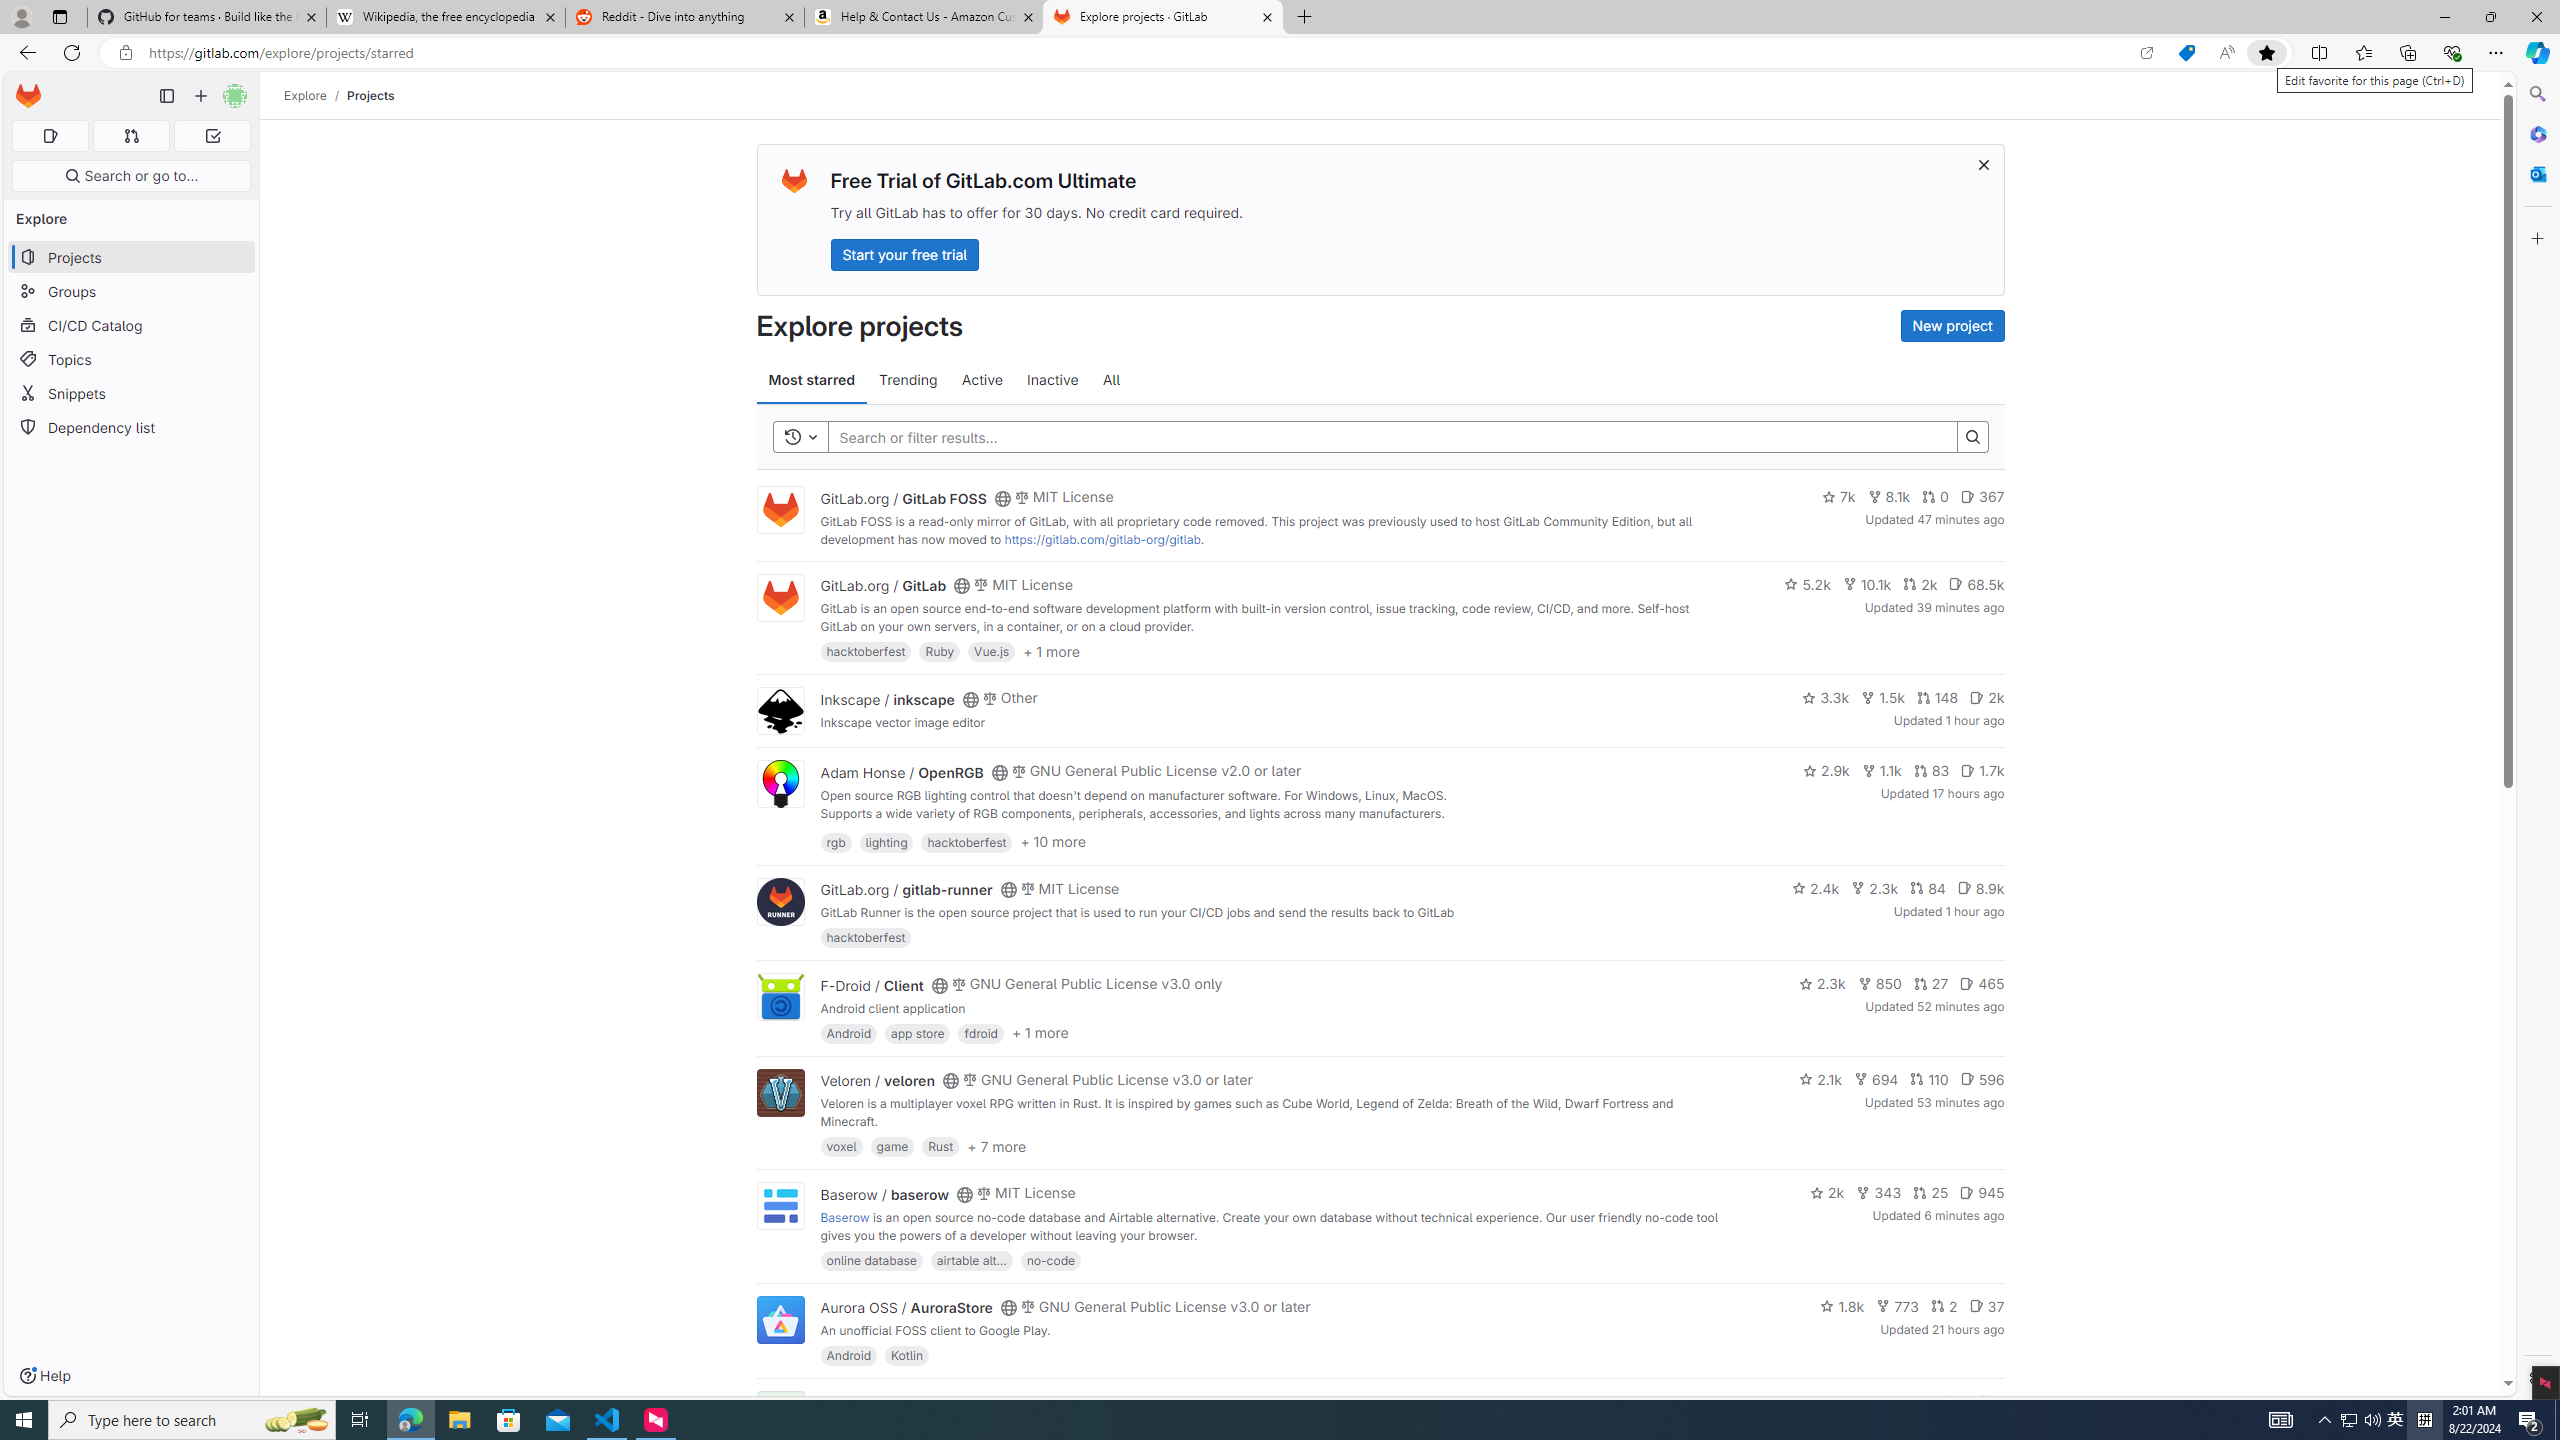 The image size is (2560, 1440). Describe the element at coordinates (1102, 539) in the screenshot. I see `https://gitlab.com/gitlab-org/gitlab` at that location.